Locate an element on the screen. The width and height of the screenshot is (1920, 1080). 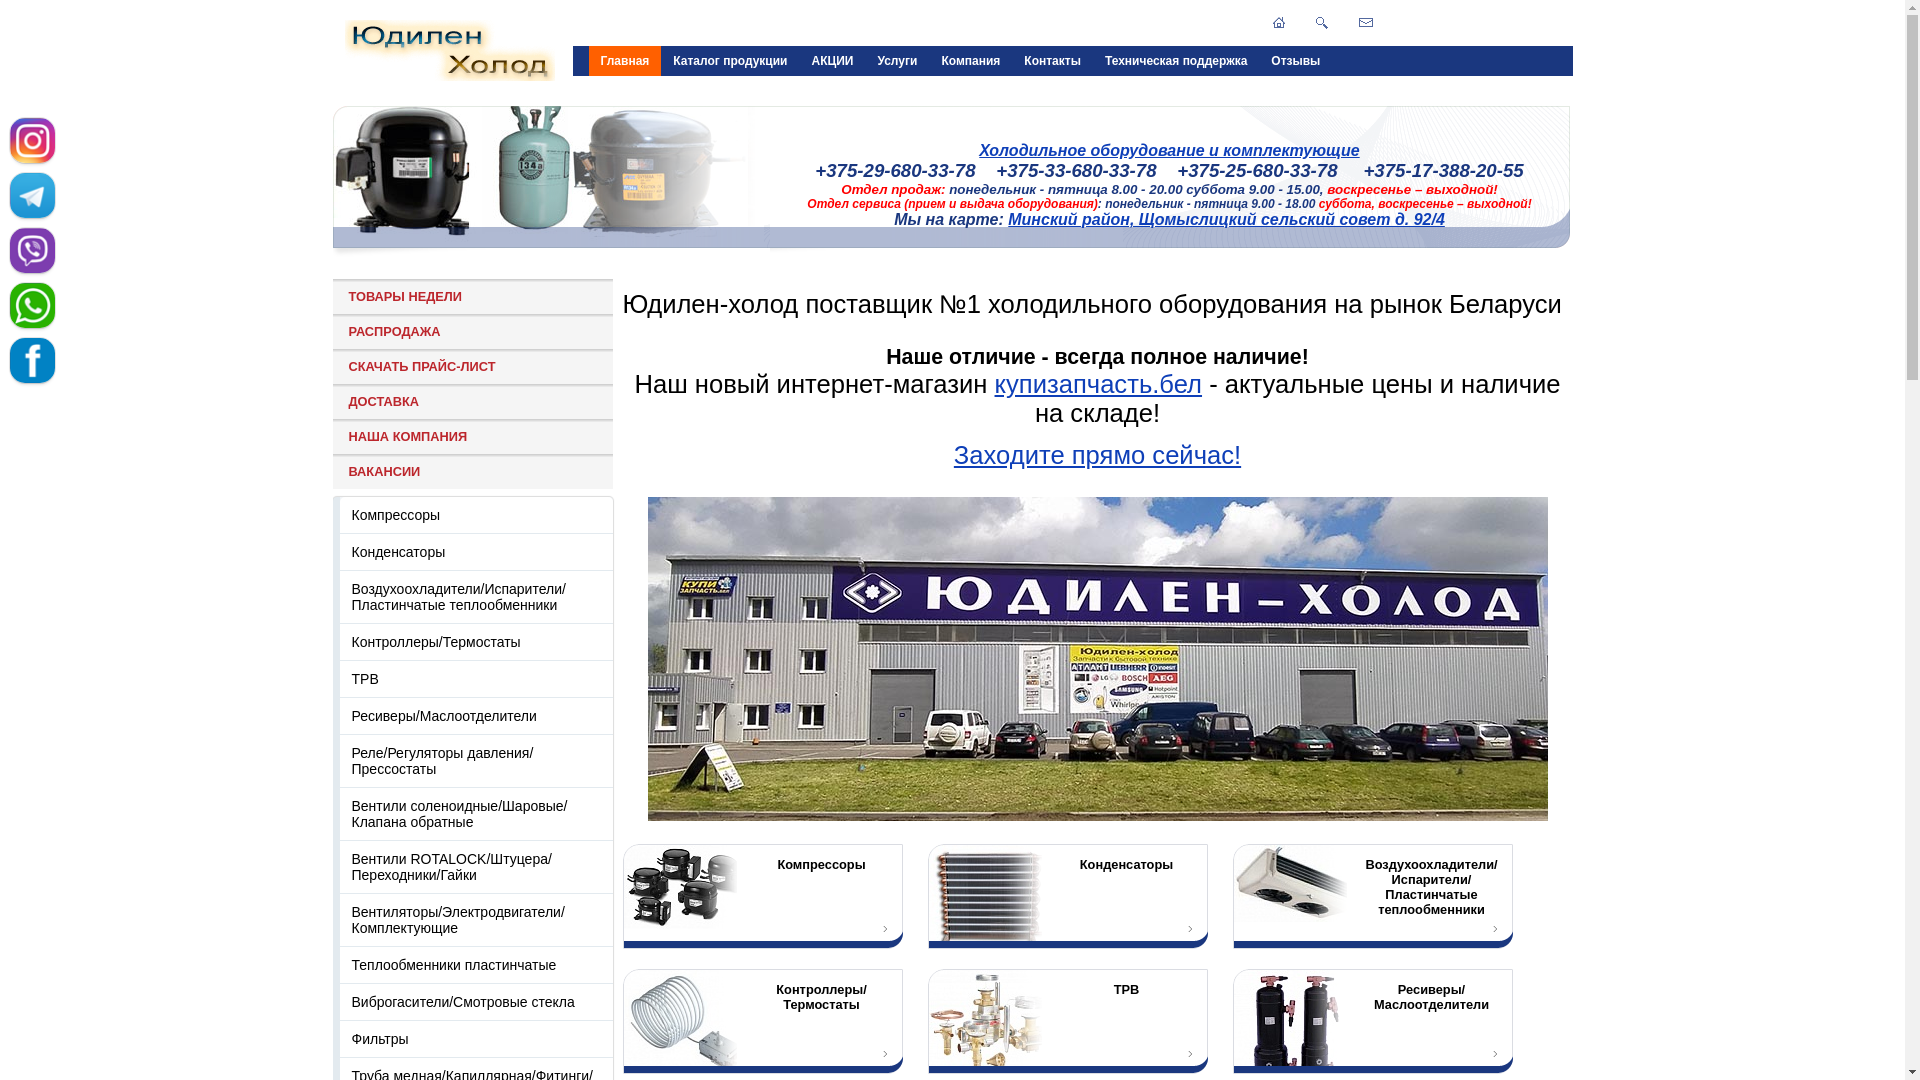
logo1.gif is located at coordinates (450, 50).